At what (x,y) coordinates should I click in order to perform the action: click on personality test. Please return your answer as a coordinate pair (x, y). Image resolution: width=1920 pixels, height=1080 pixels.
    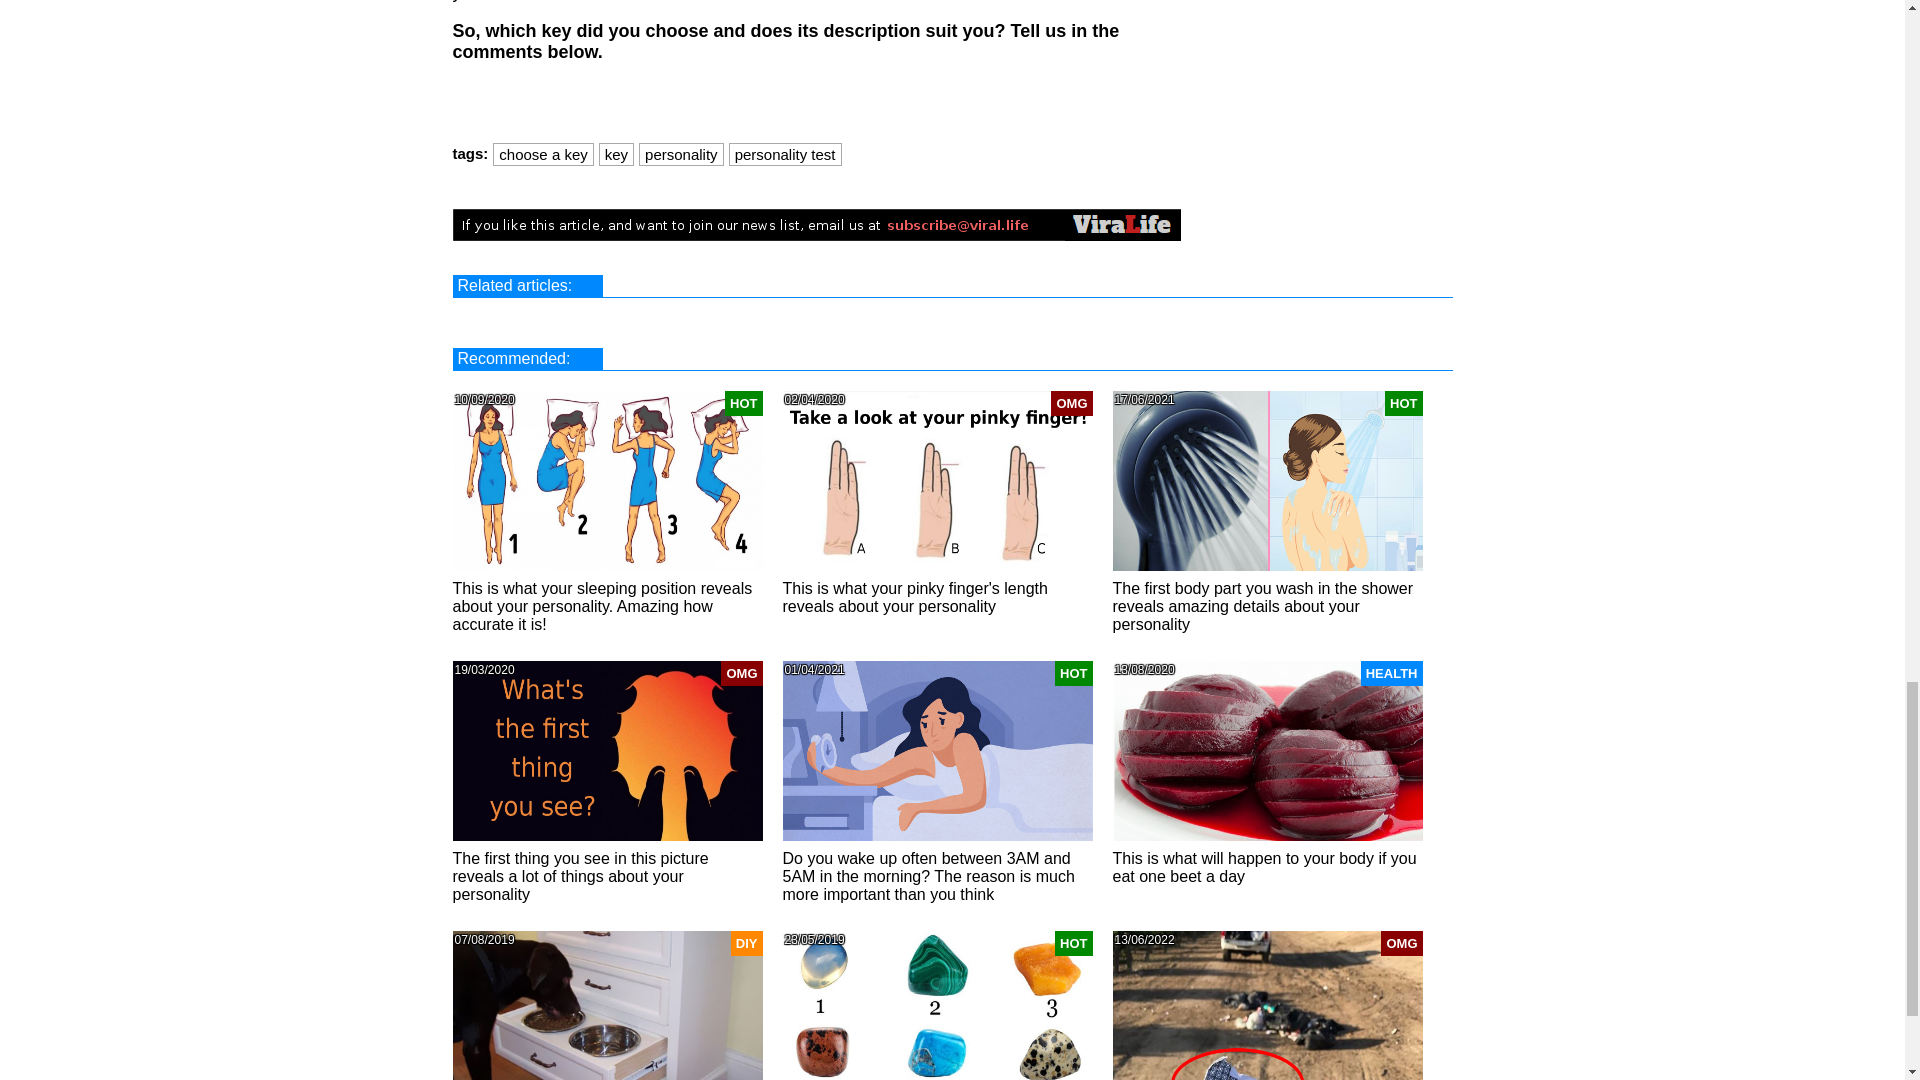
    Looking at the image, I should click on (785, 154).